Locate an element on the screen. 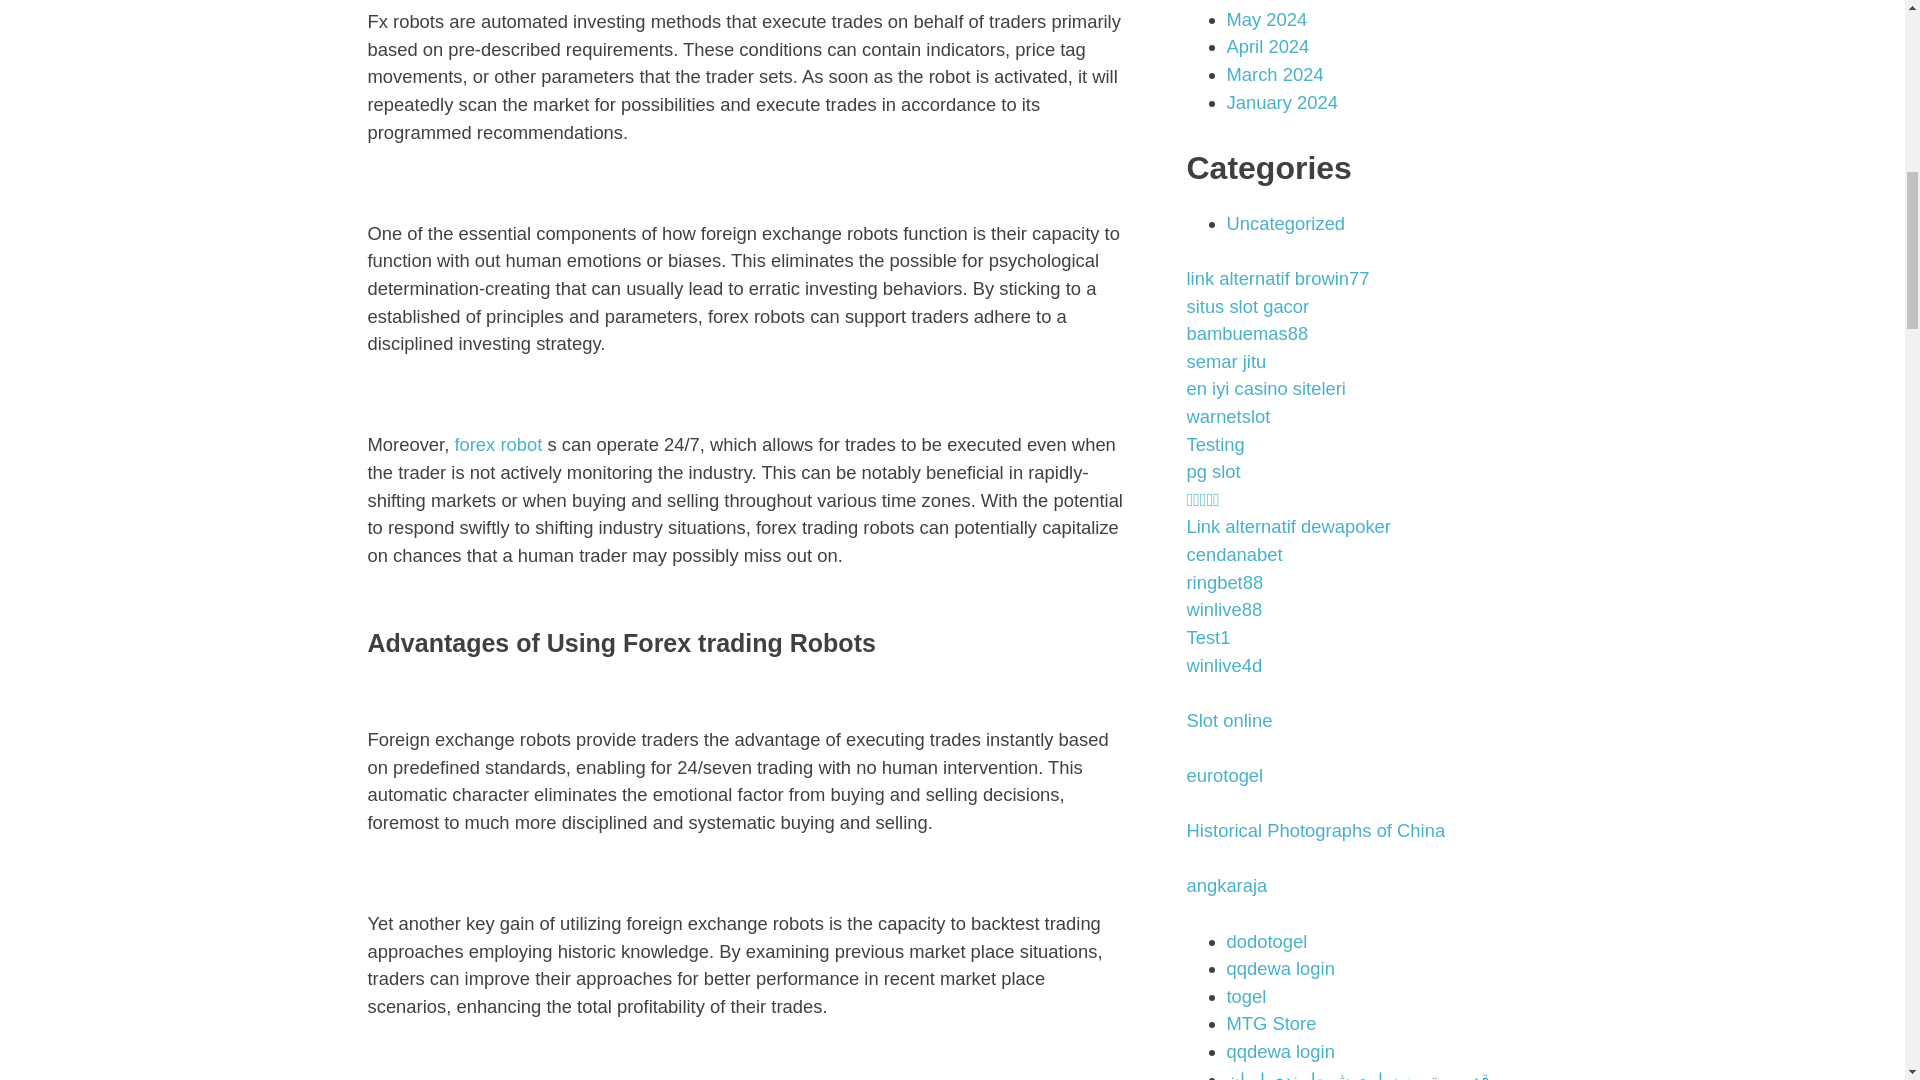  link alternatif browin77 is located at coordinates (1277, 278).